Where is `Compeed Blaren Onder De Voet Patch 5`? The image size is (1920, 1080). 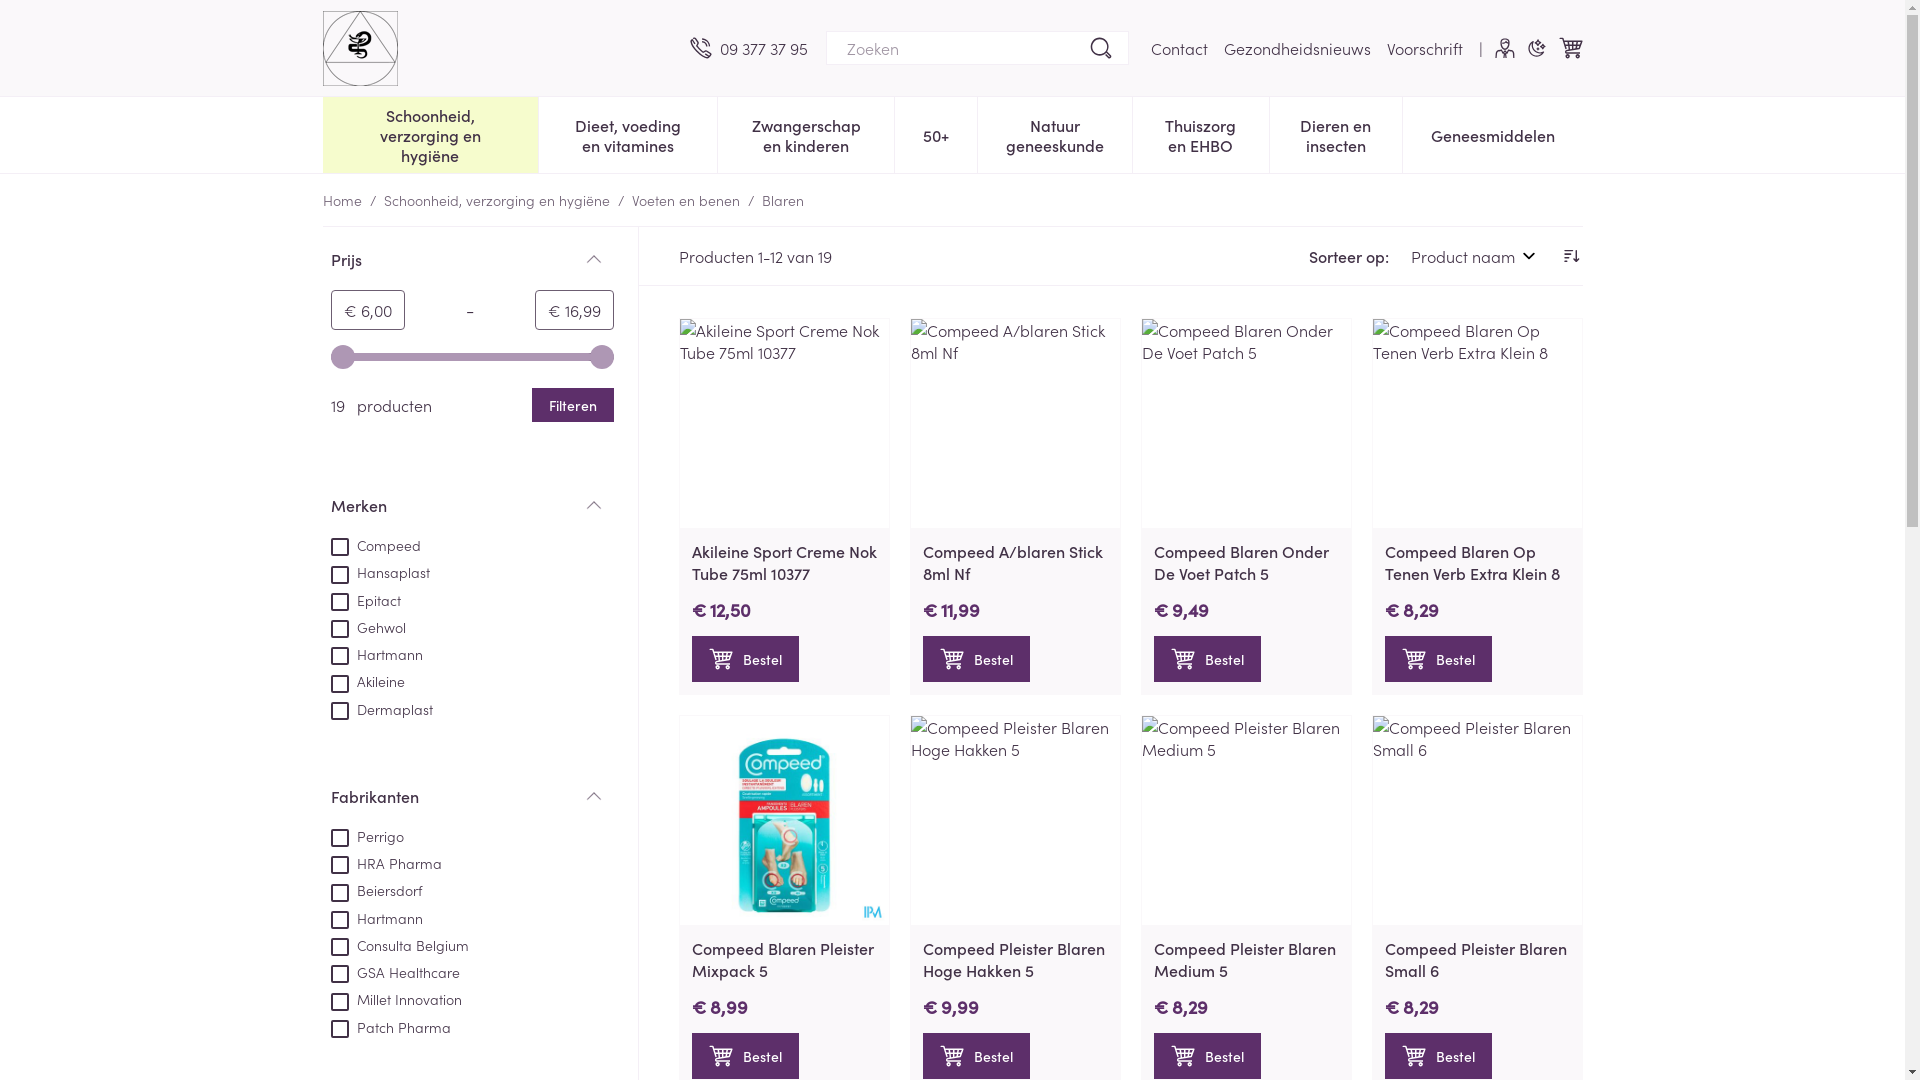
Compeed Blaren Onder De Voet Patch 5 is located at coordinates (1242, 562).